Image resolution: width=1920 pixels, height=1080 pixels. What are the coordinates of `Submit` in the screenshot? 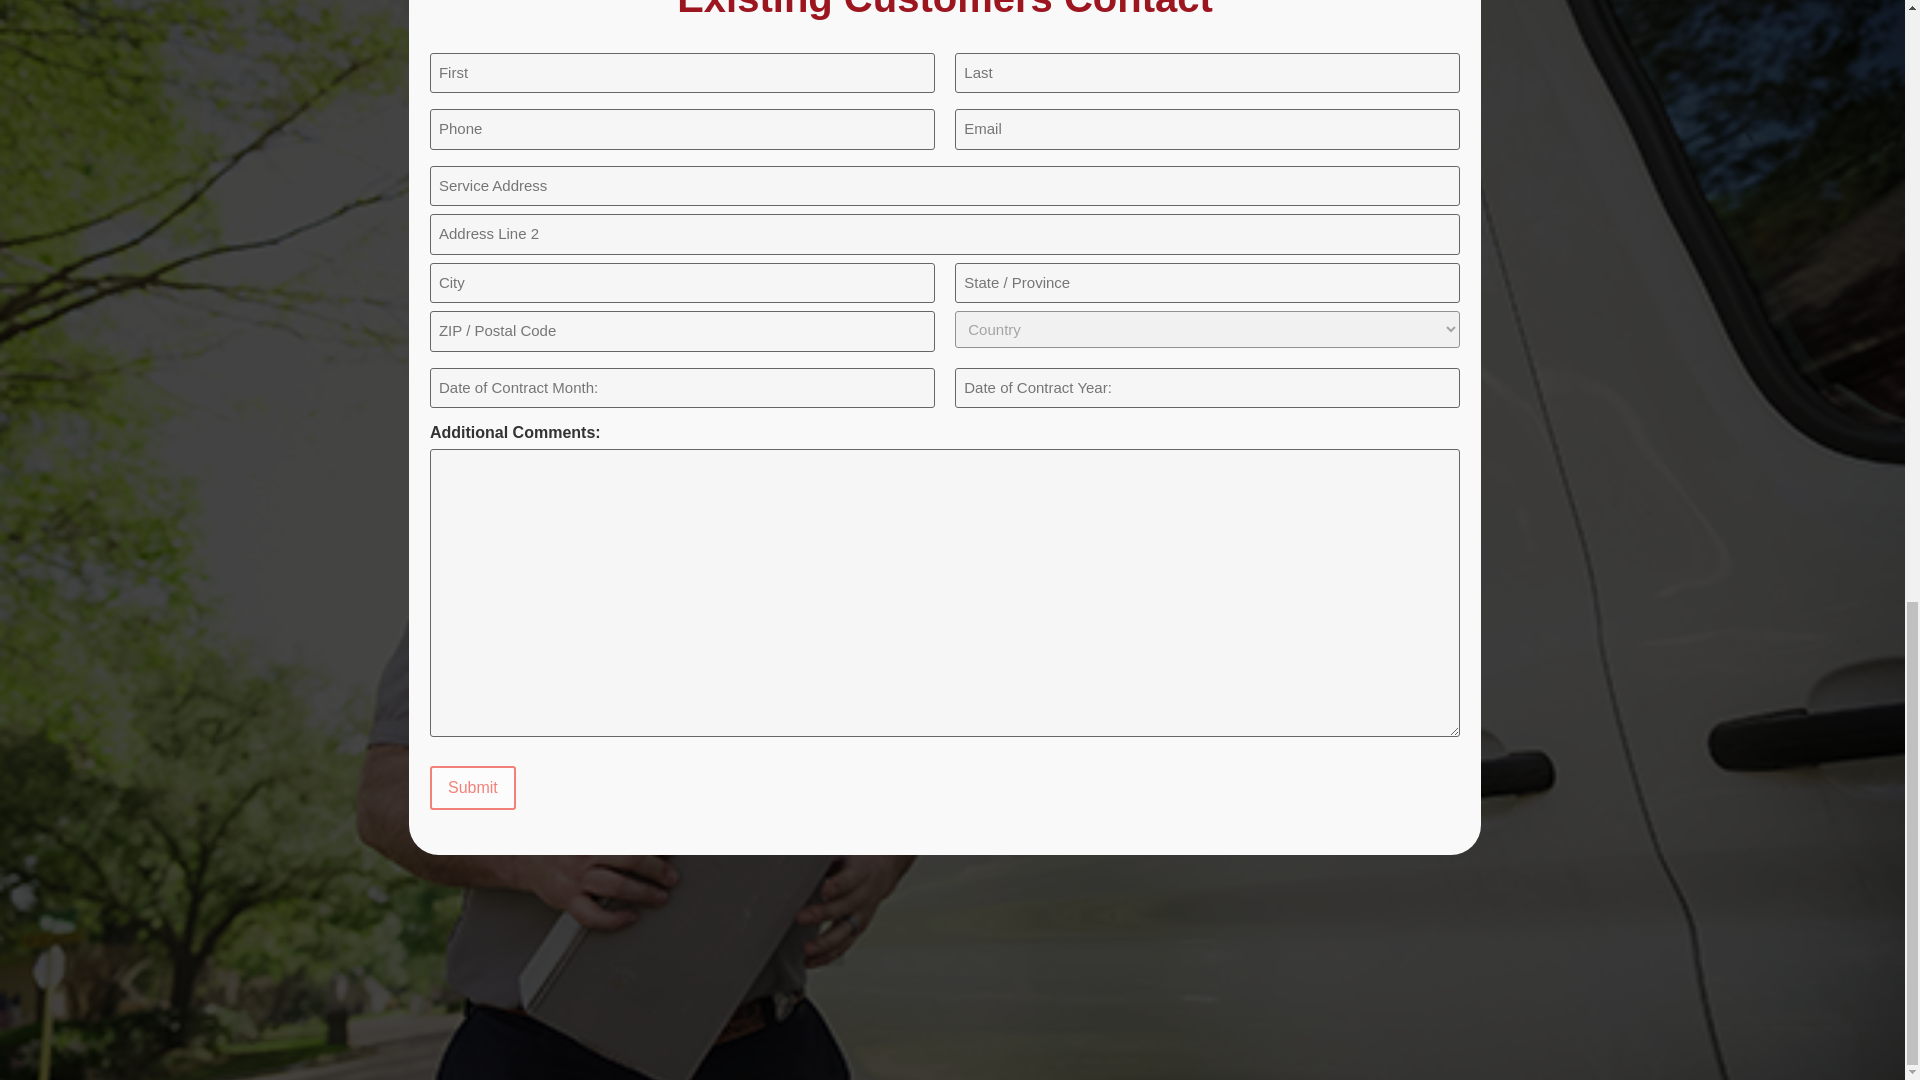 It's located at (473, 788).